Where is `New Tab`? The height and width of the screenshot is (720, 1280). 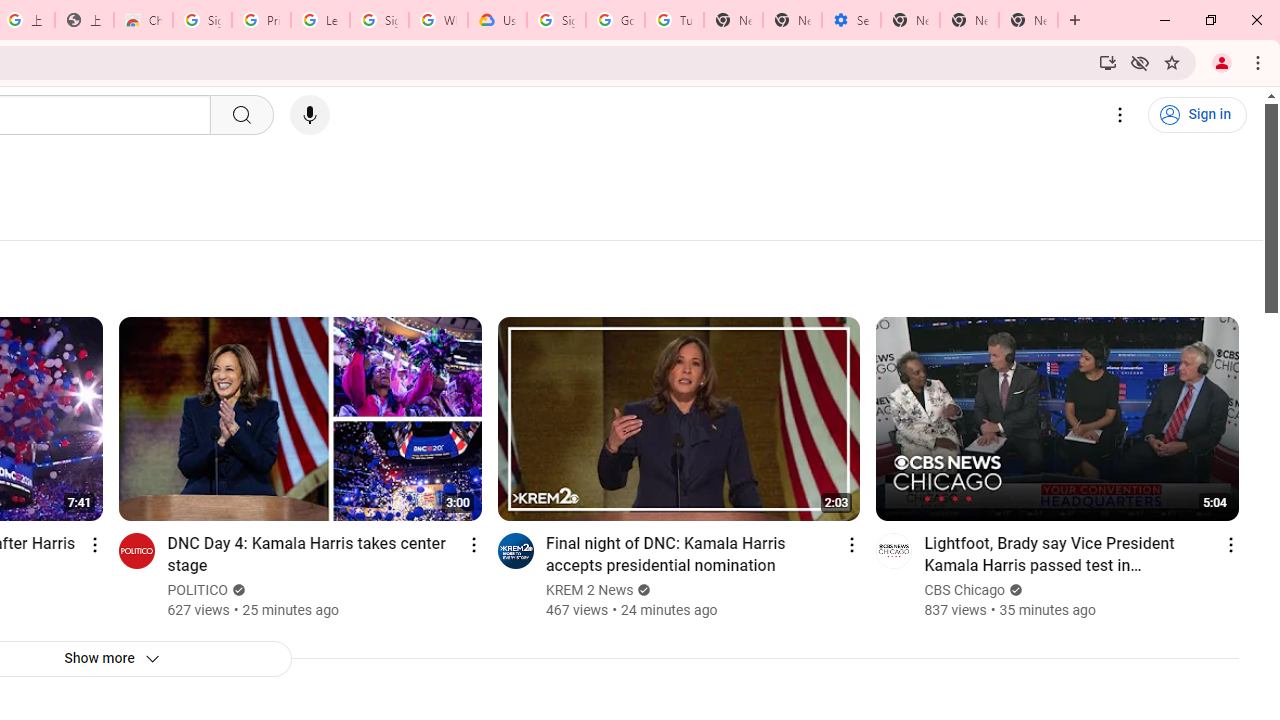 New Tab is located at coordinates (910, 20).